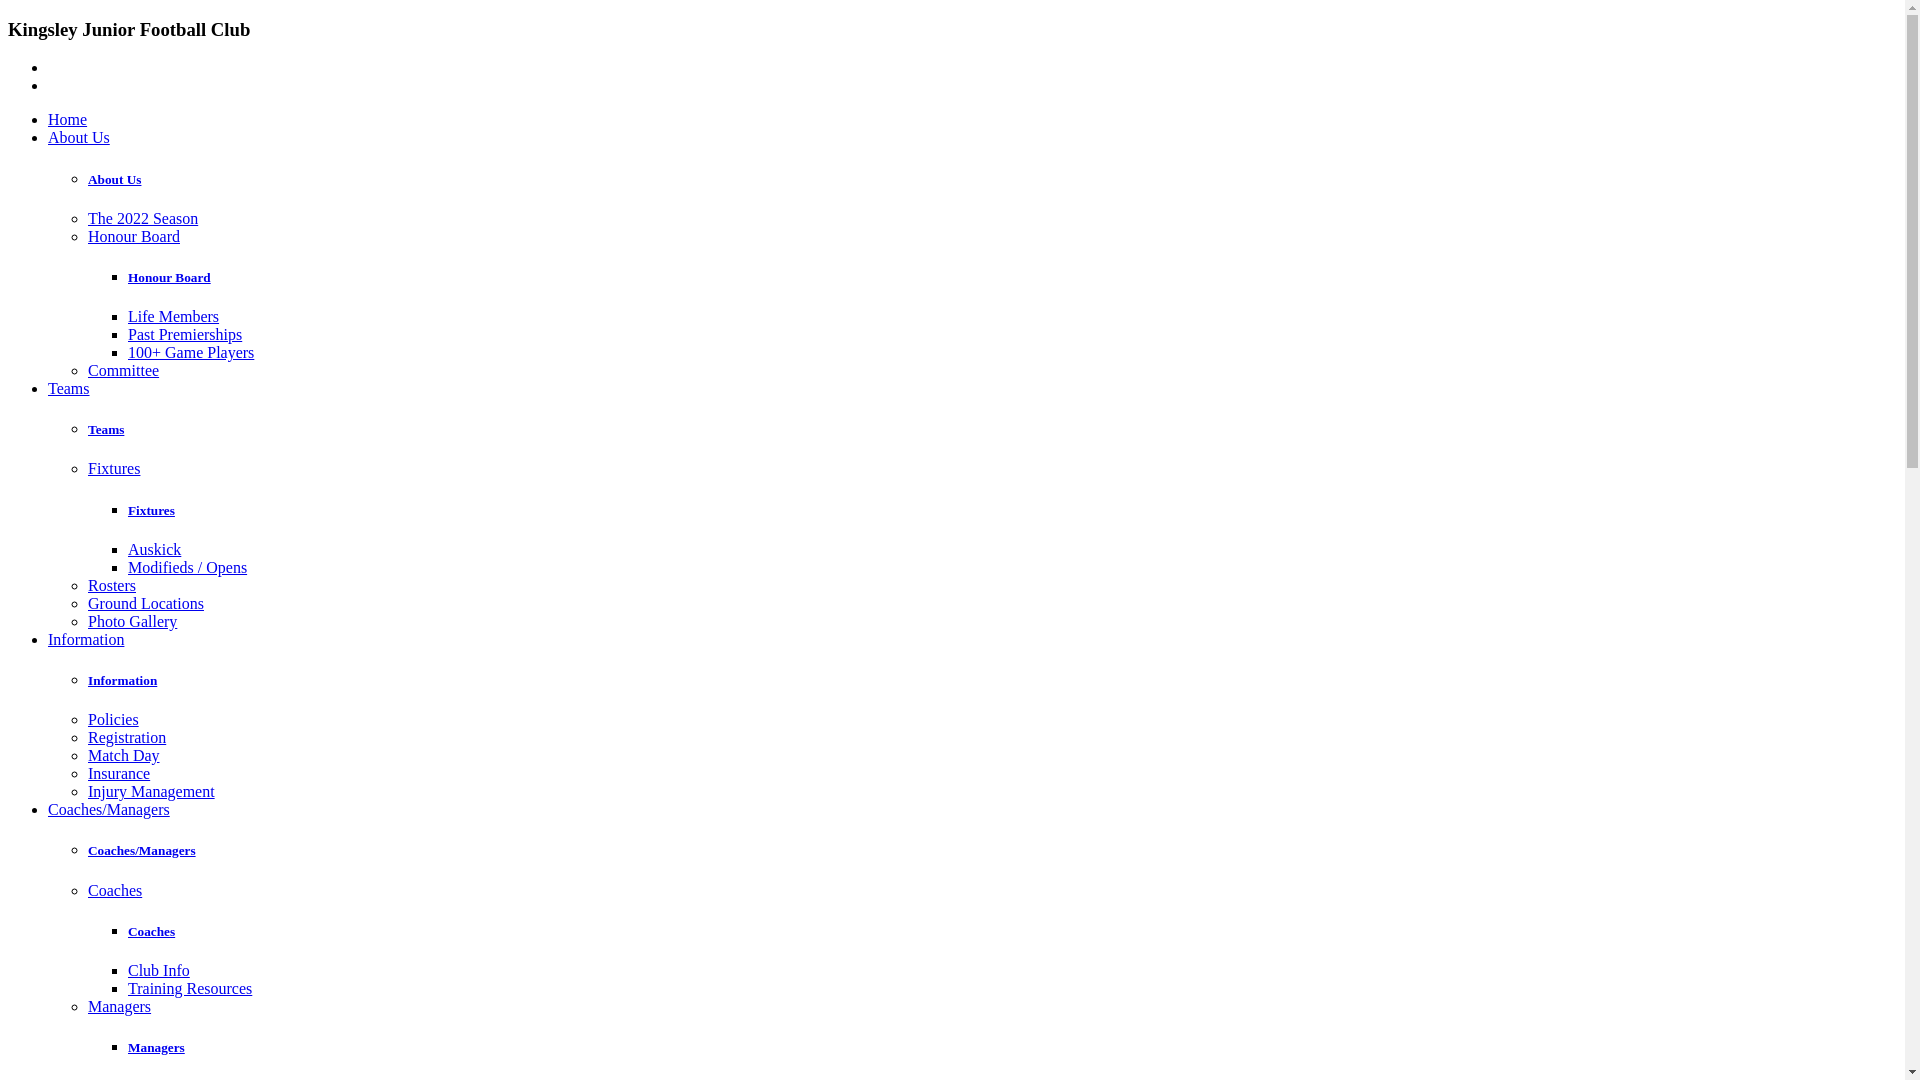  What do you see at coordinates (119, 774) in the screenshot?
I see `Insurance` at bounding box center [119, 774].